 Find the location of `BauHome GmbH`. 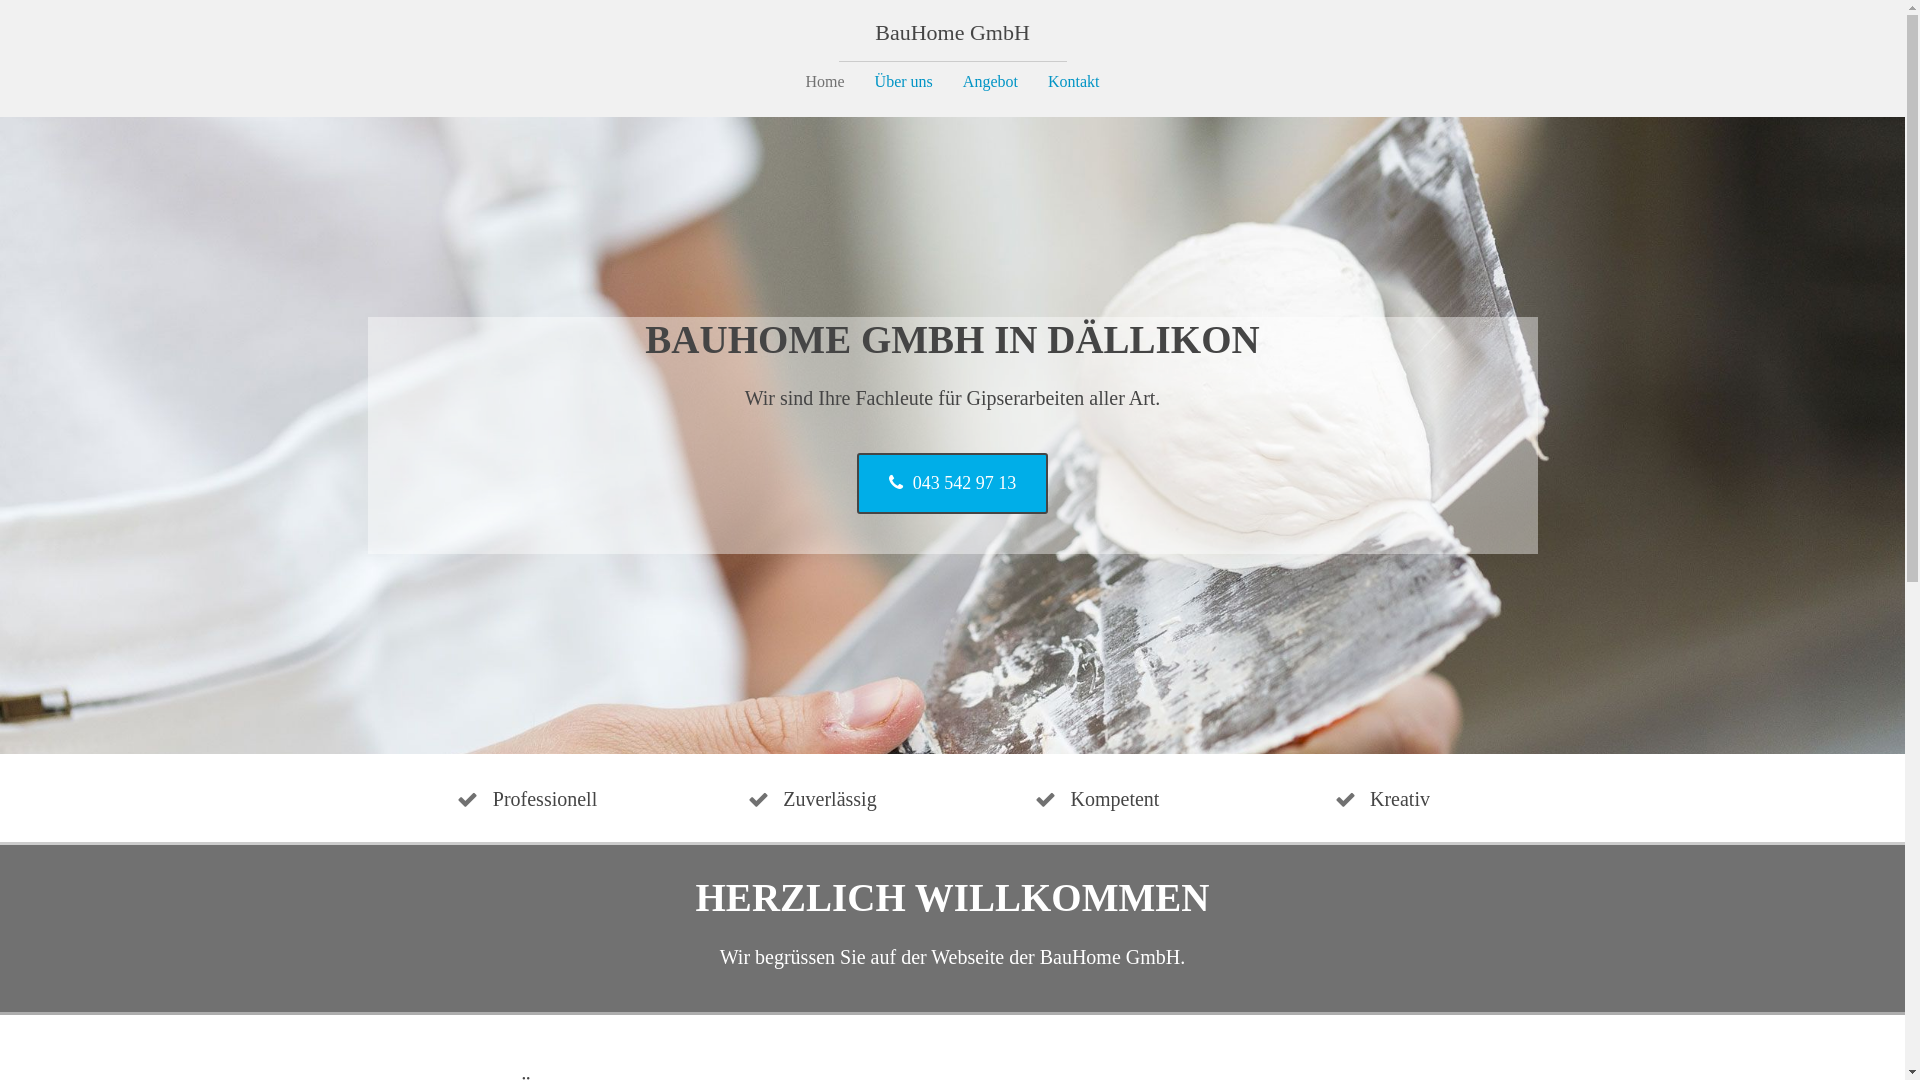

BauHome GmbH is located at coordinates (952, 32).